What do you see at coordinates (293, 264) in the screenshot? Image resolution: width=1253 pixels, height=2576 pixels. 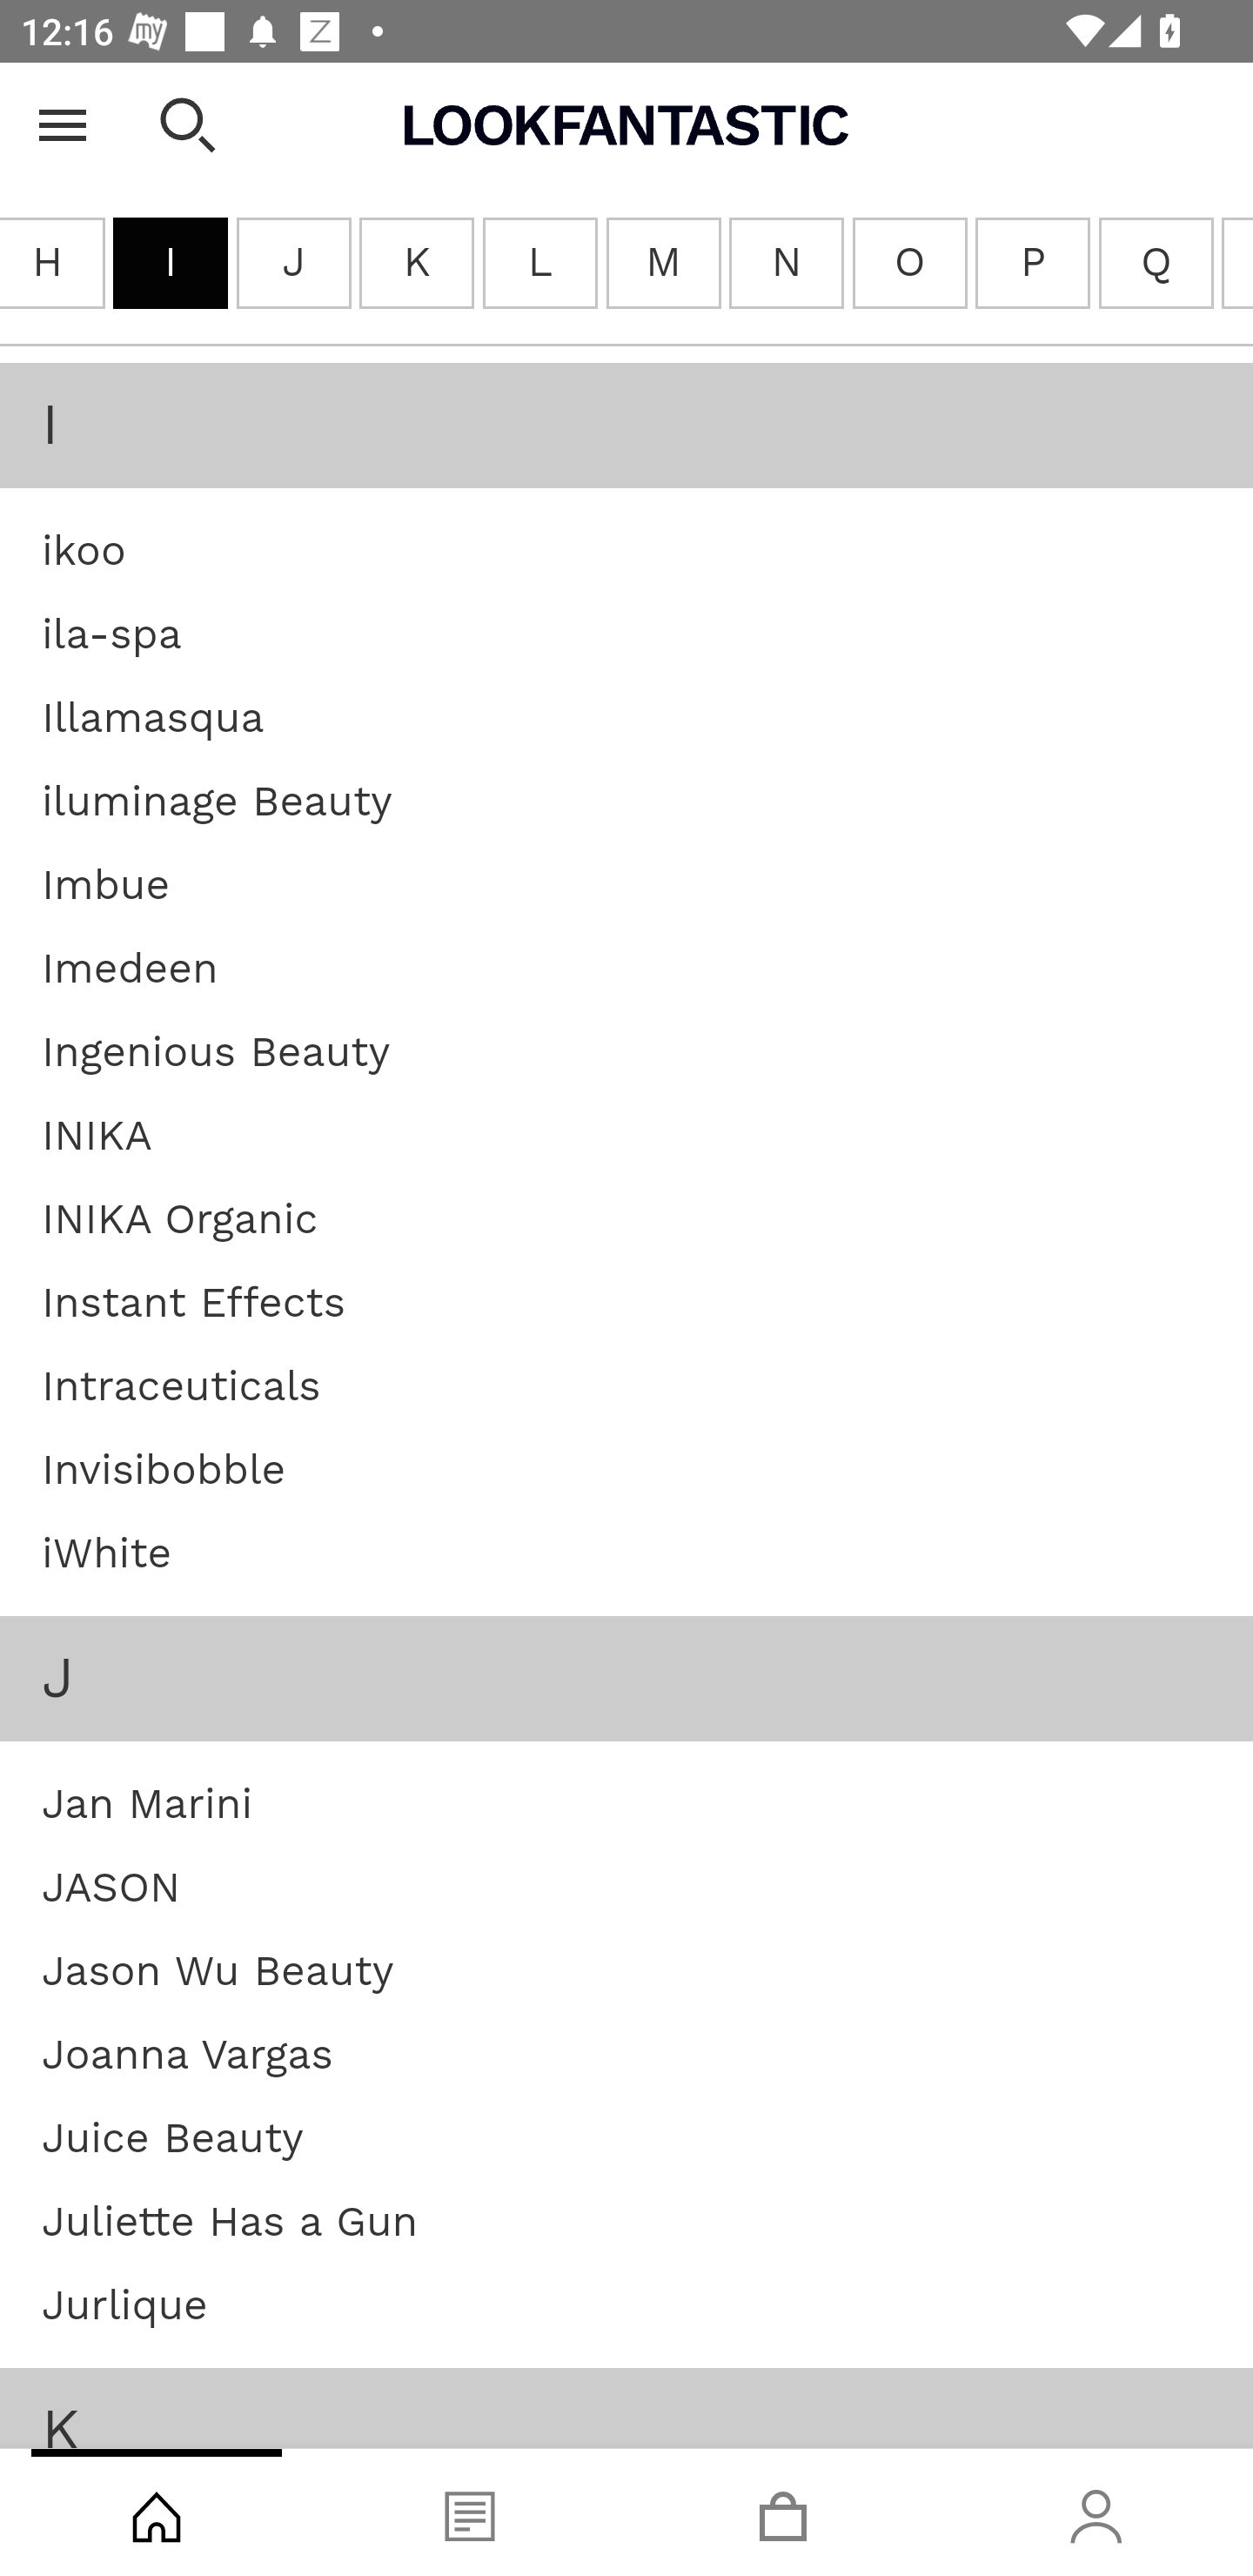 I see `J` at bounding box center [293, 264].